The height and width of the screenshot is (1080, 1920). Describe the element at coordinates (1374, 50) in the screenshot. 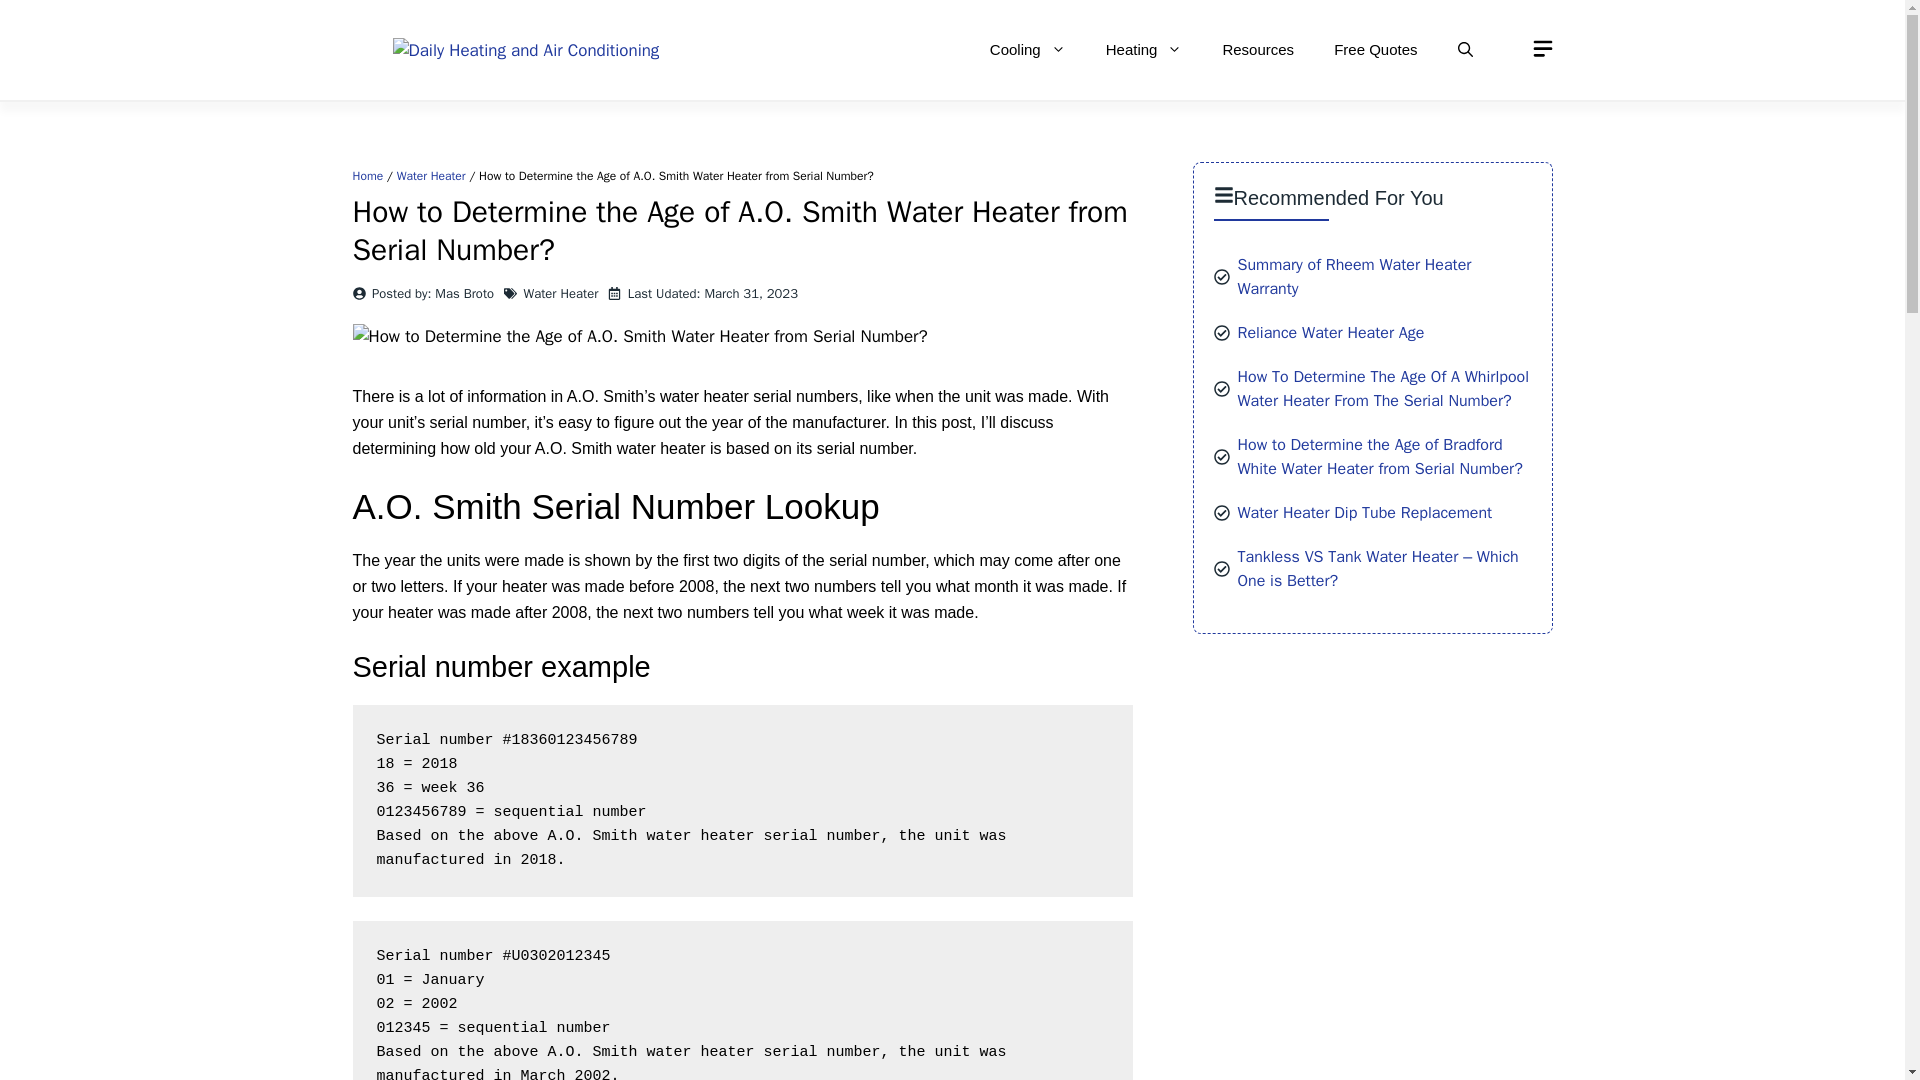

I see `Free Quotes` at that location.